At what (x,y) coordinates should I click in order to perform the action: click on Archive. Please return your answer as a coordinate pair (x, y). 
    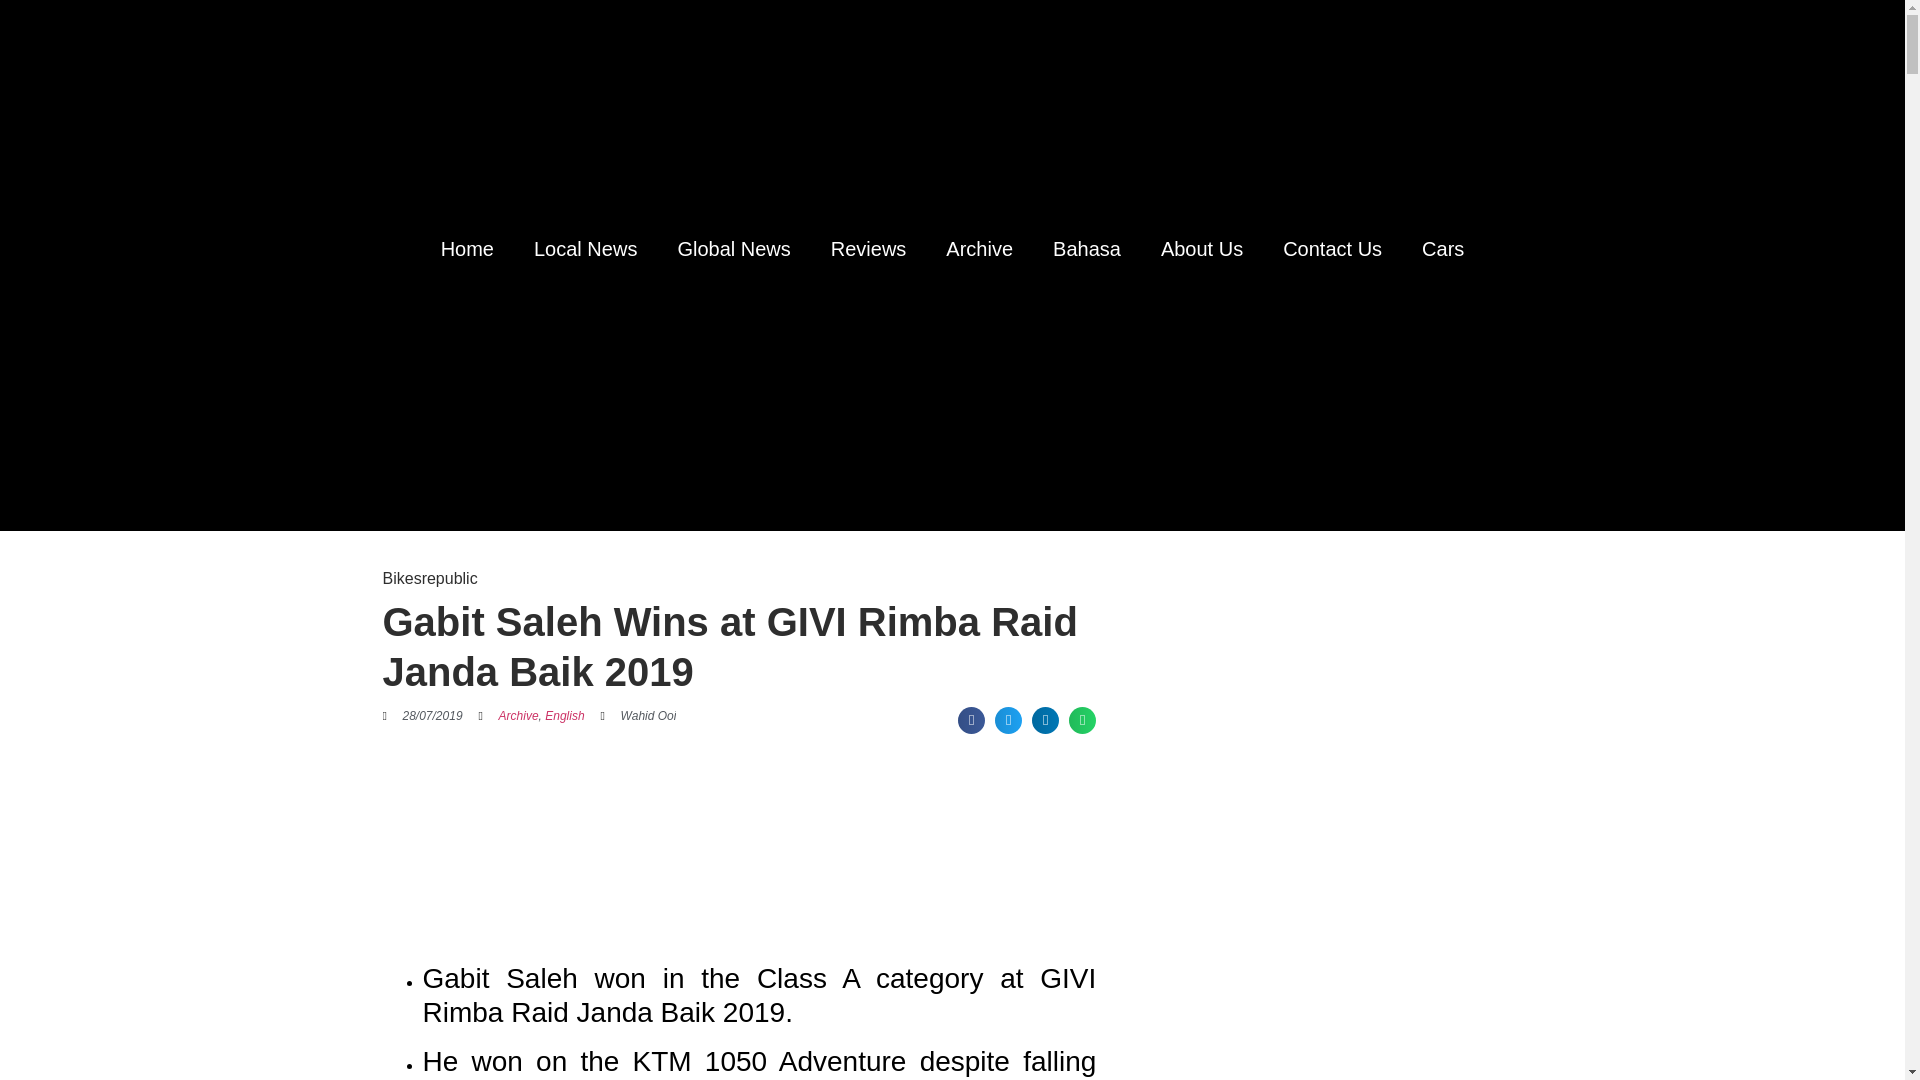
    Looking at the image, I should click on (519, 715).